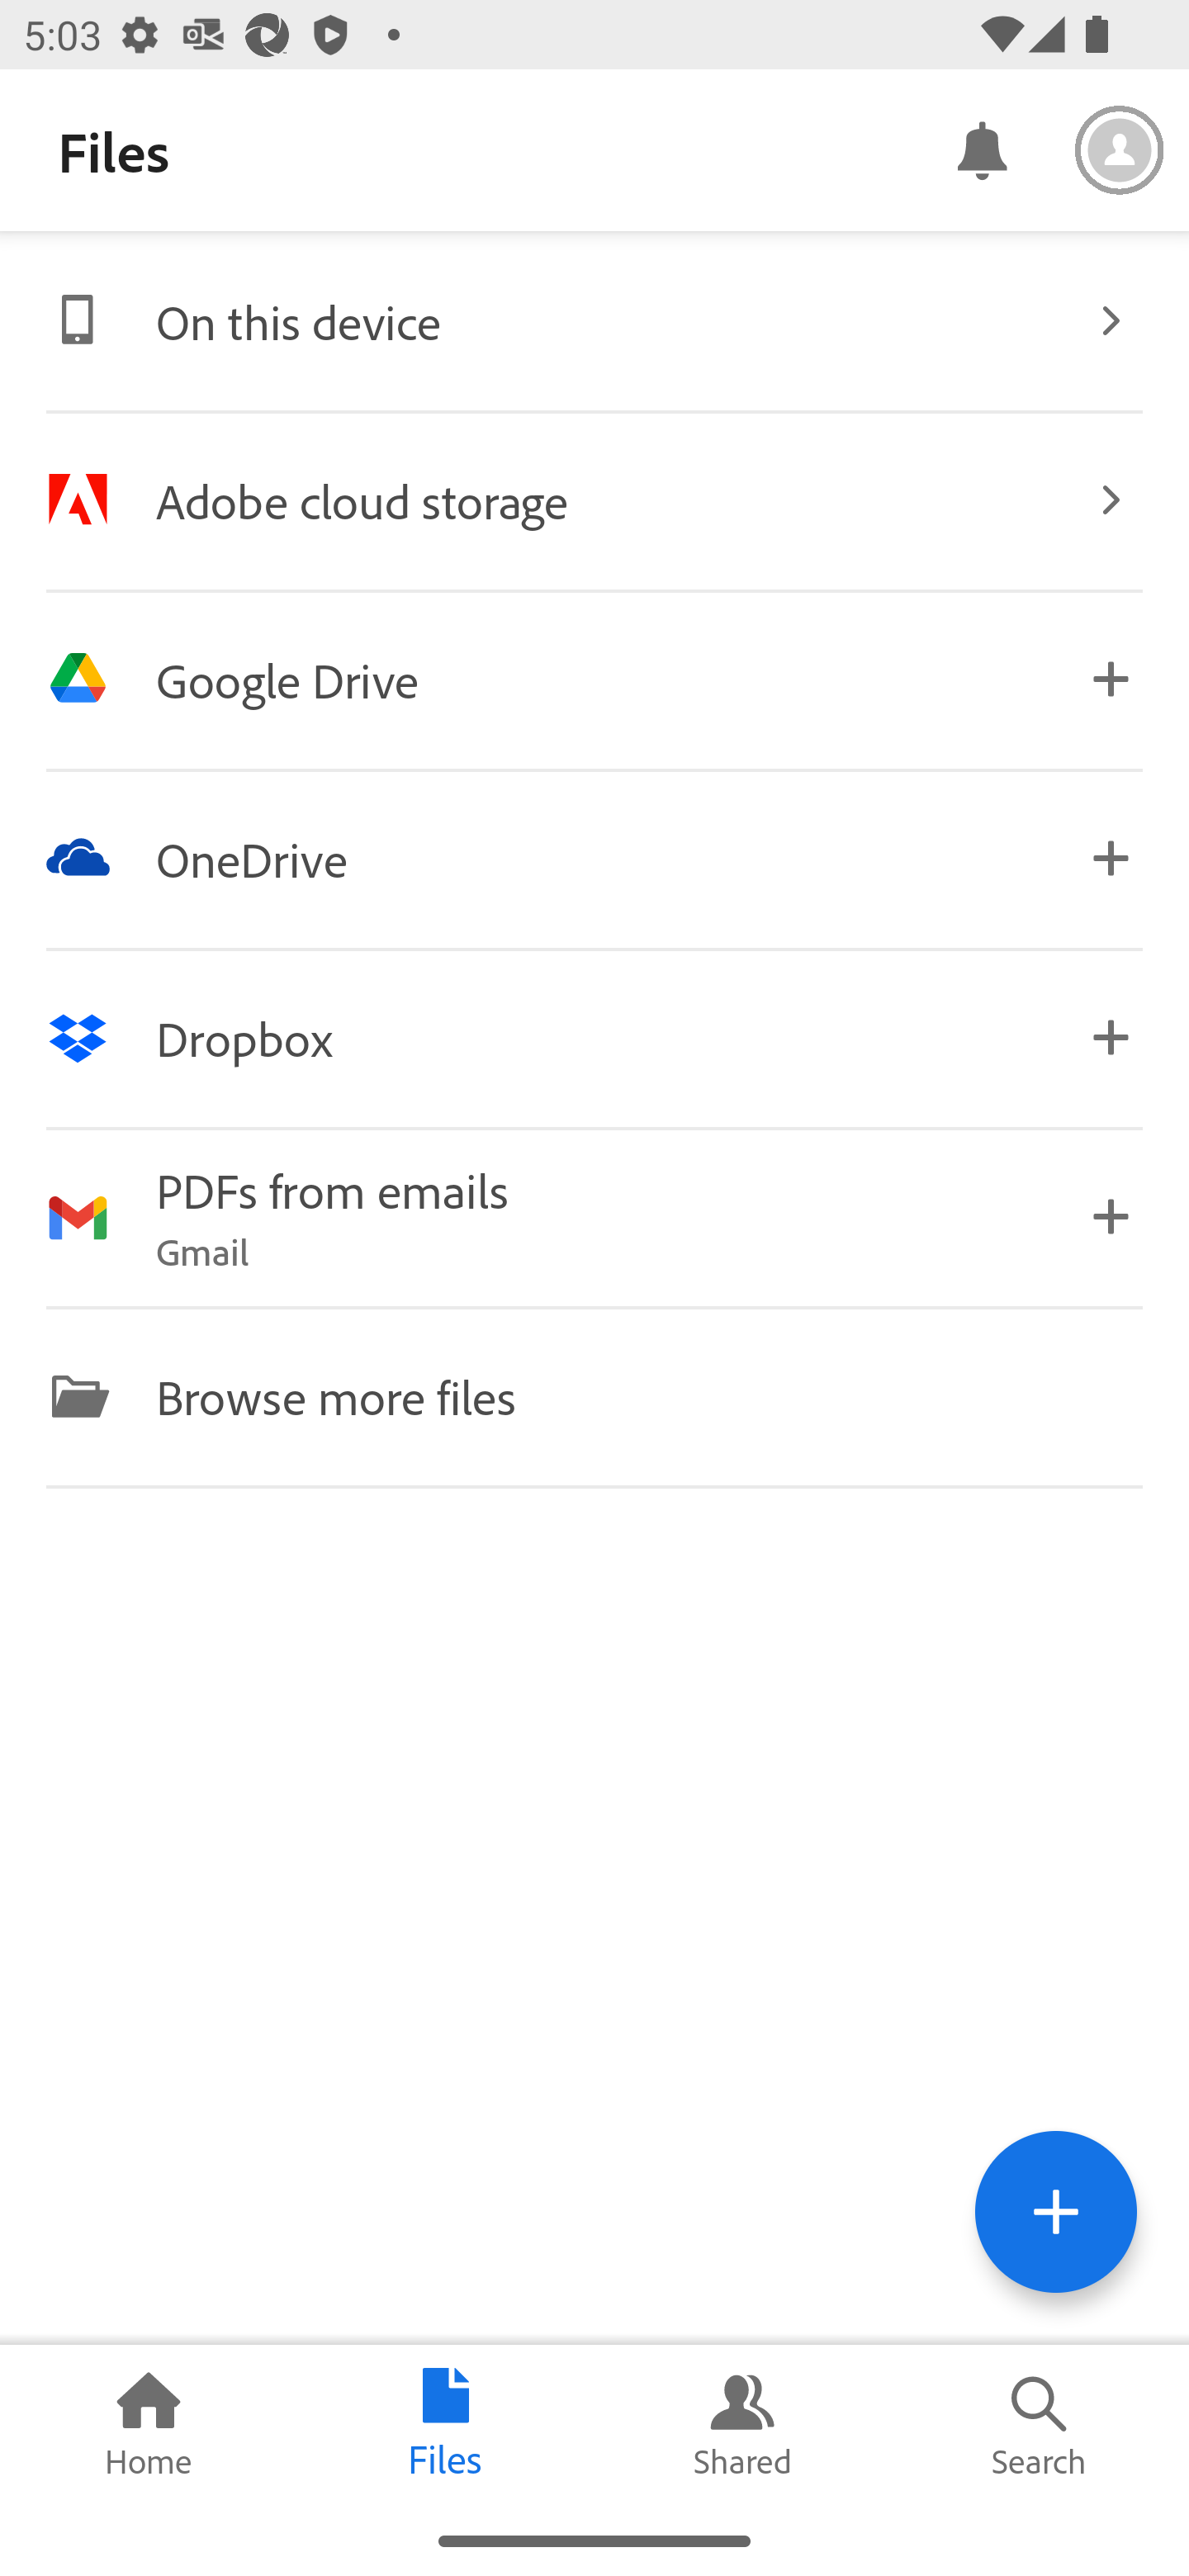 The height and width of the screenshot is (2576, 1189). I want to click on Image OneDrive, so click(594, 857).